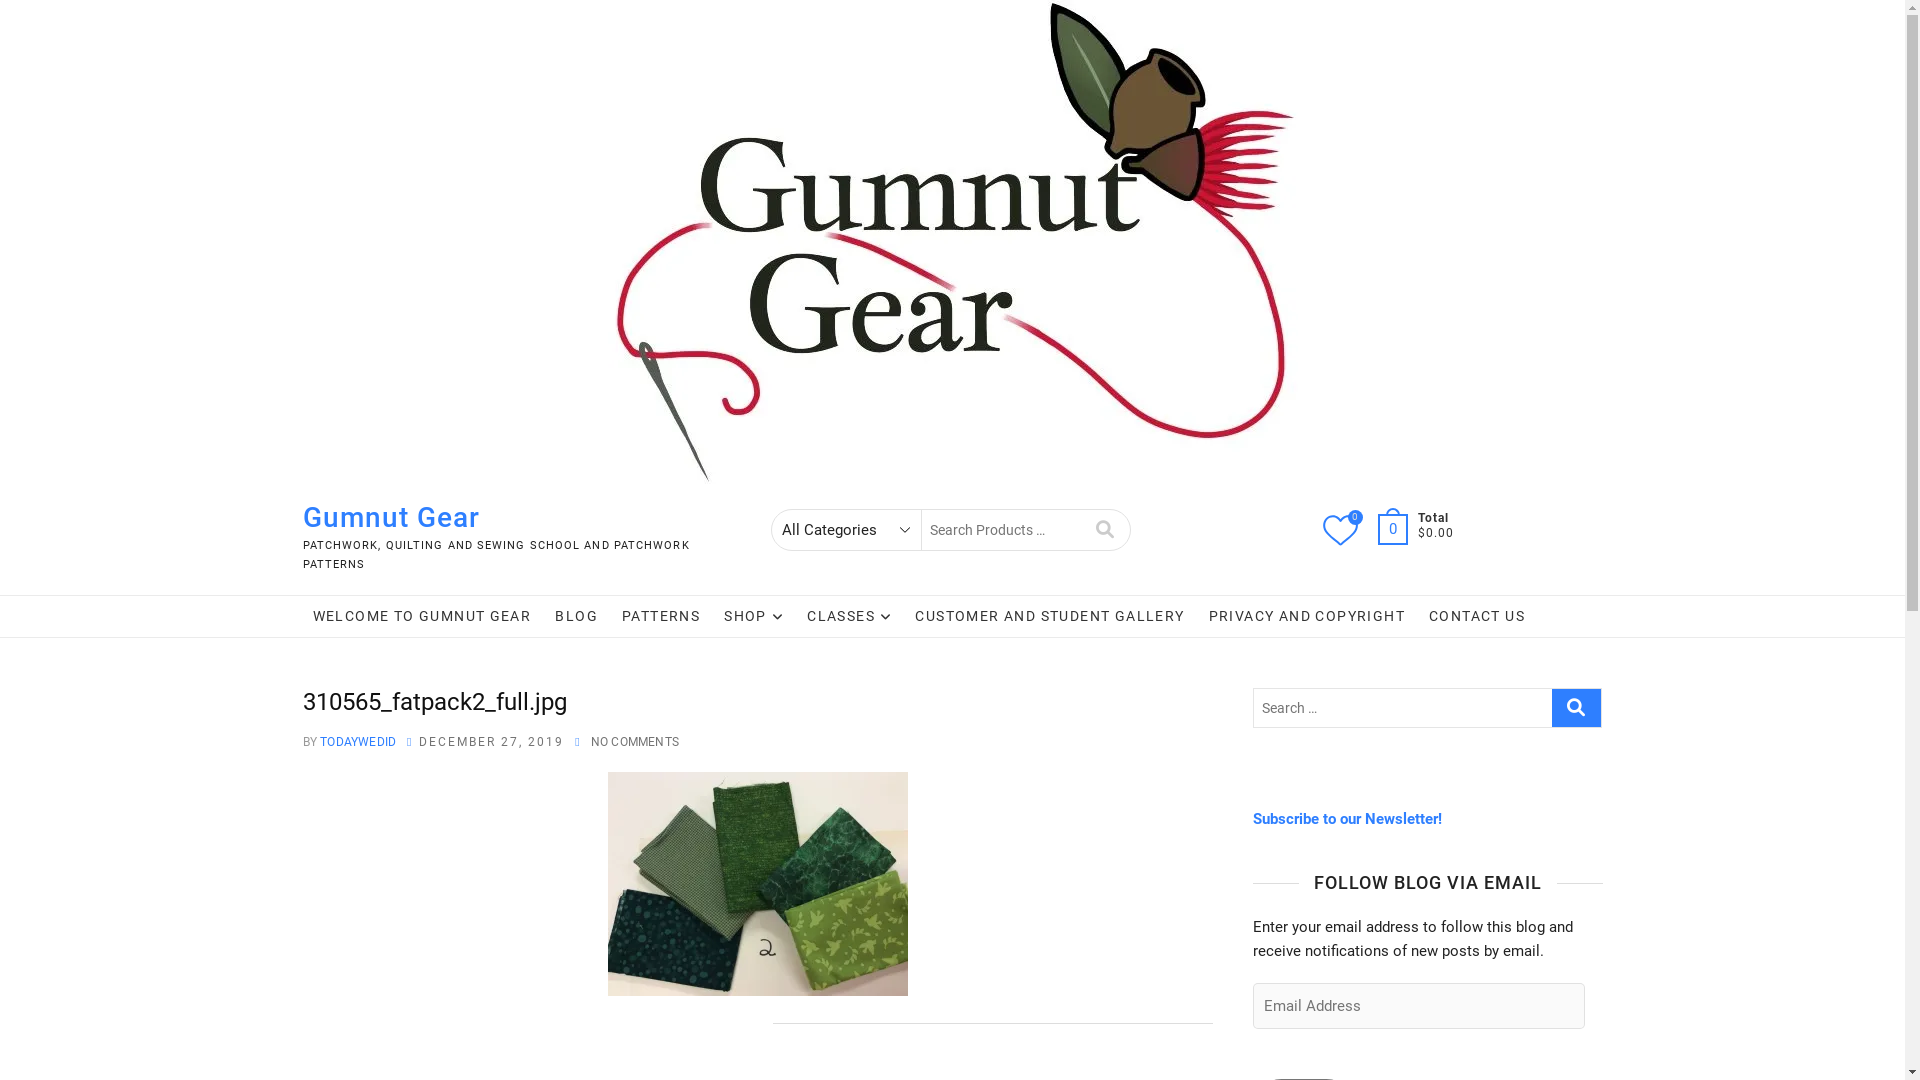  Describe the element at coordinates (661, 616) in the screenshot. I see `PATTERNS` at that location.